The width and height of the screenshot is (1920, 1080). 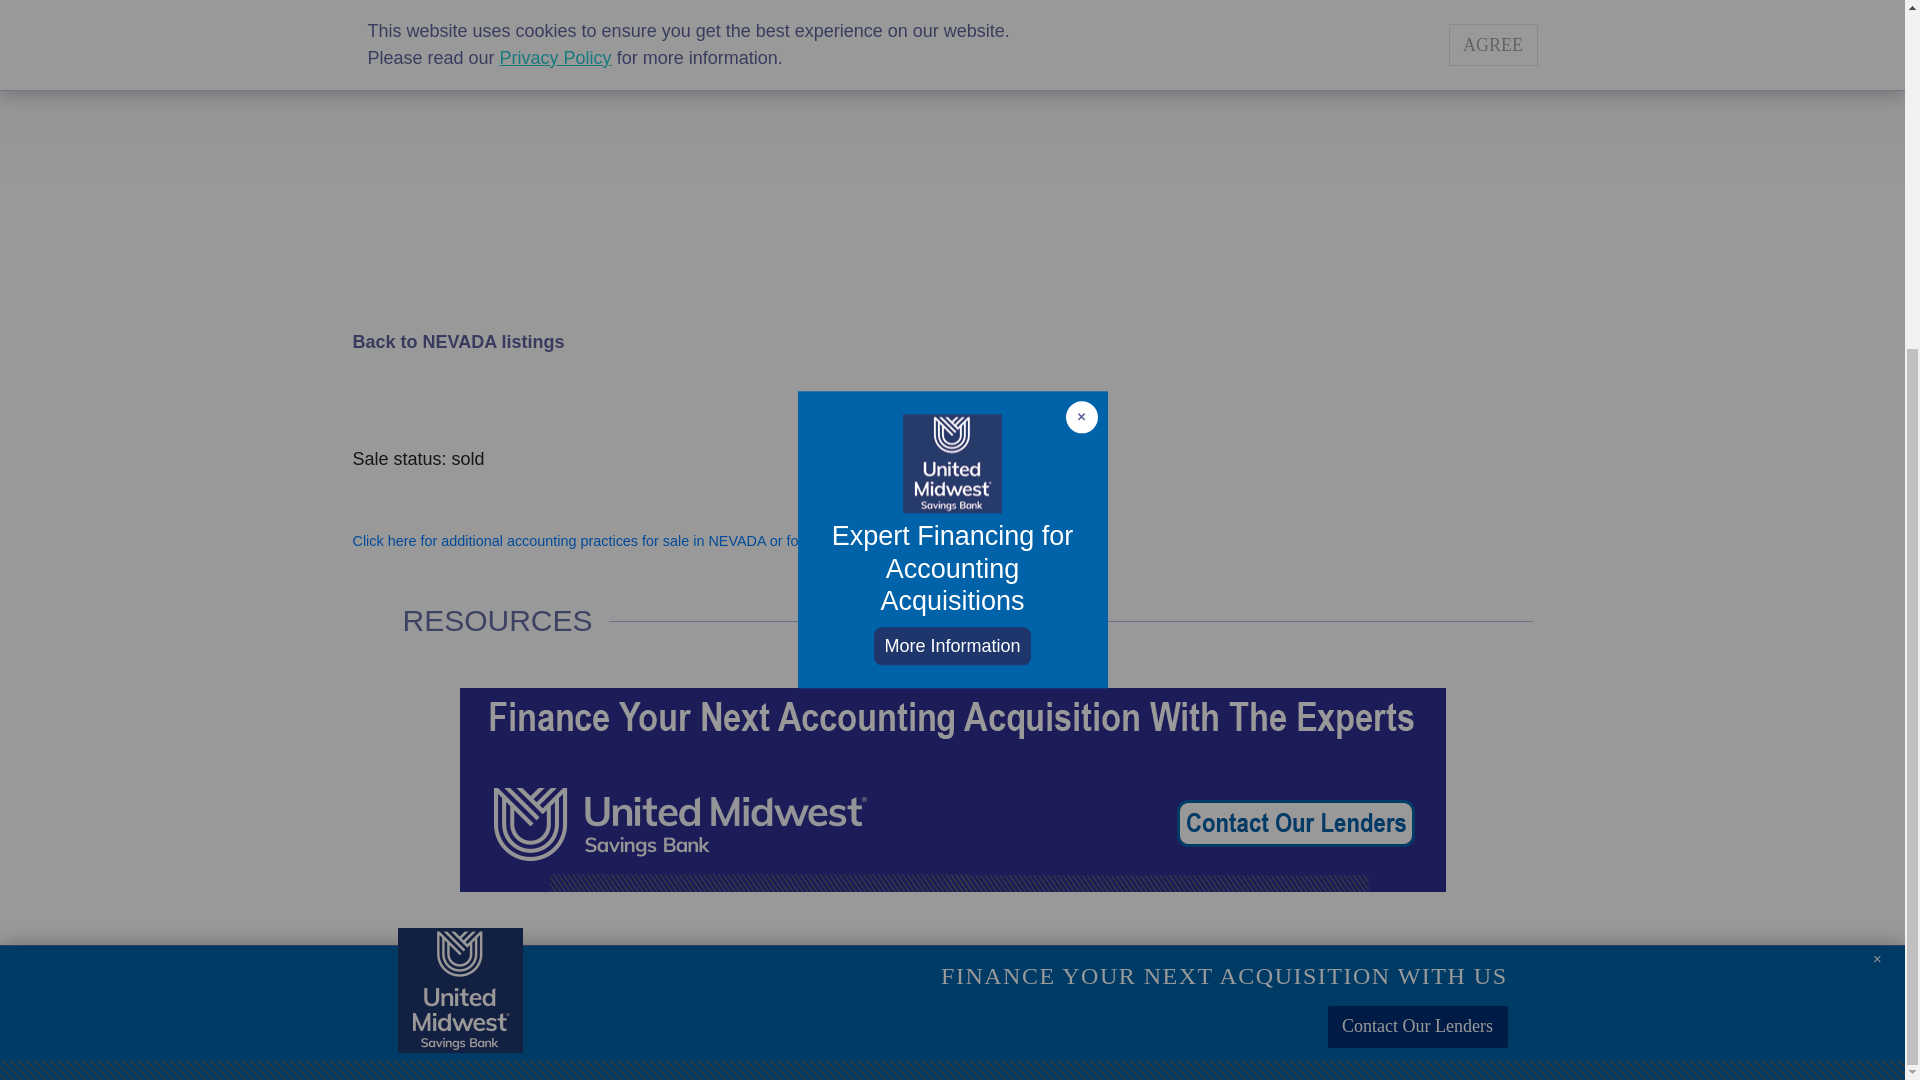 What do you see at coordinates (1418, 524) in the screenshot?
I see `Contact Our Lenders` at bounding box center [1418, 524].